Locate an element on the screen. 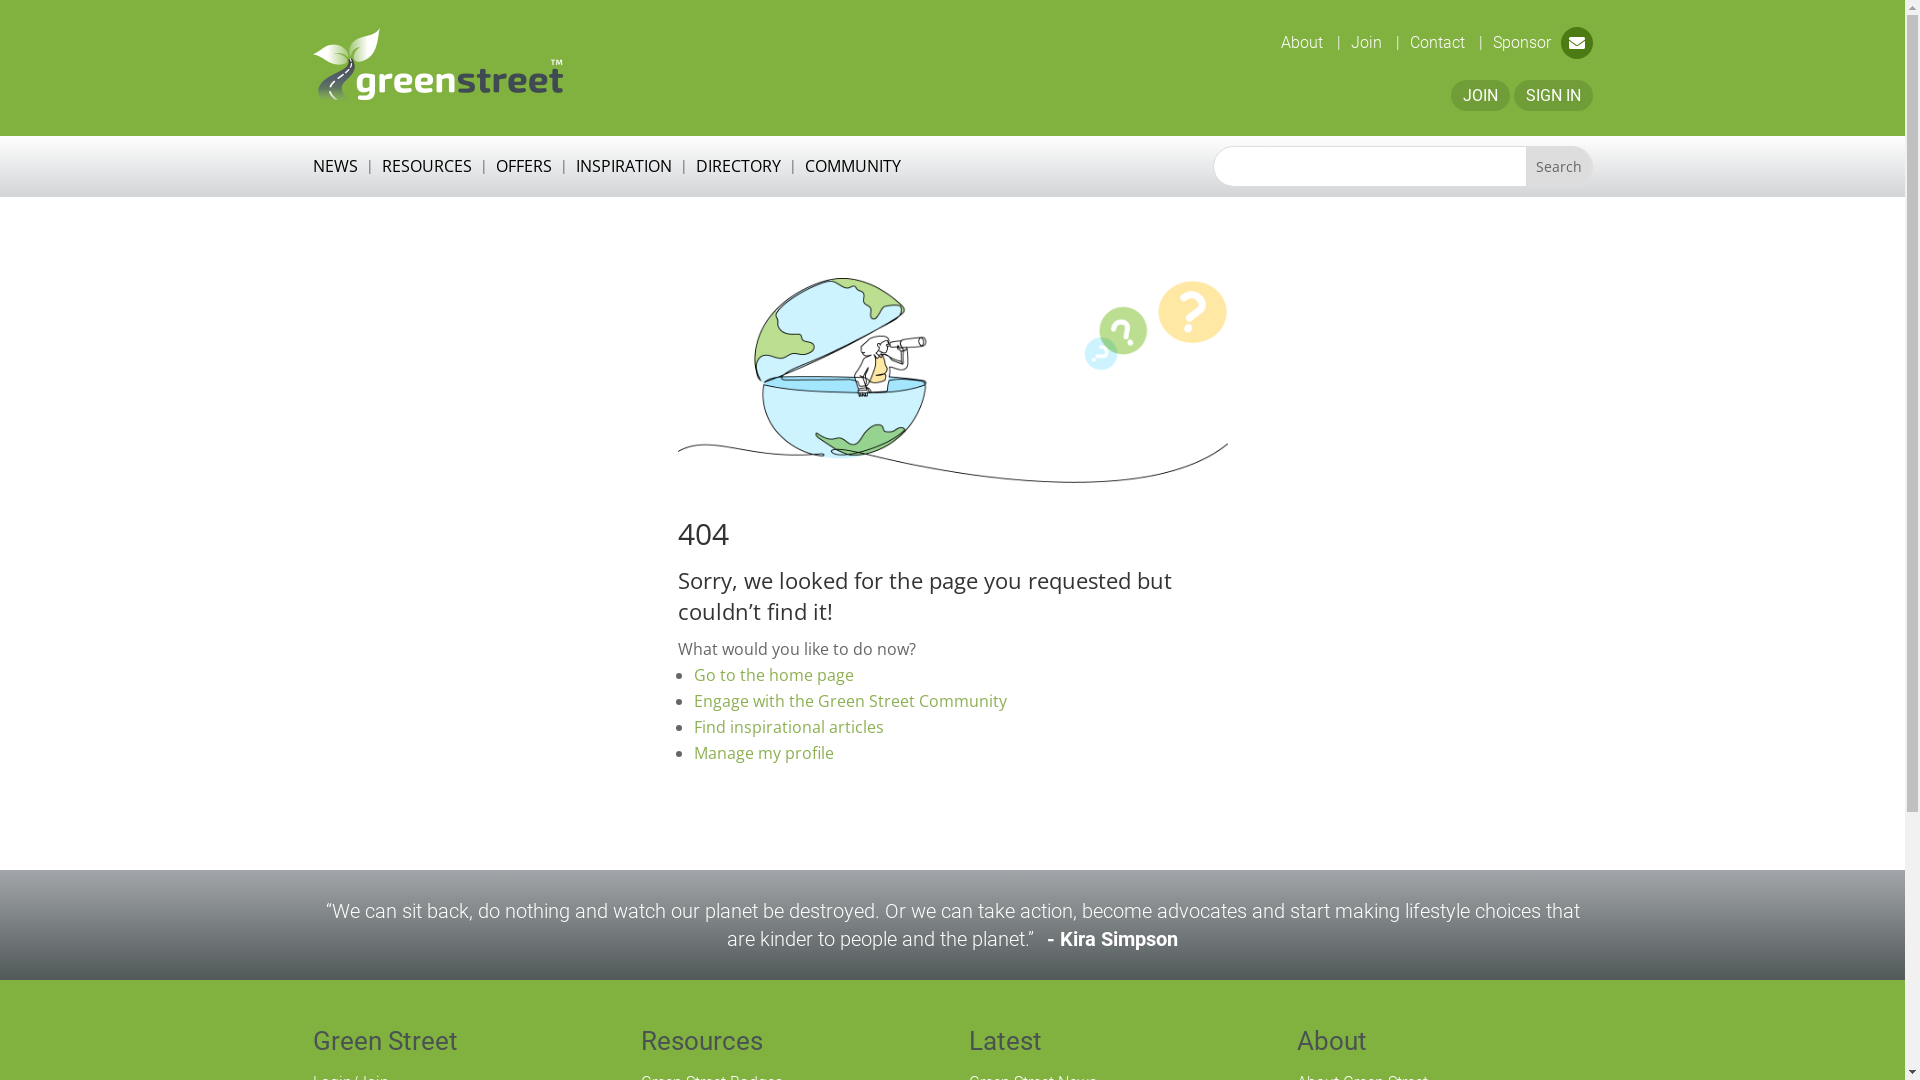 The height and width of the screenshot is (1080, 1920). COMMUNITY is located at coordinates (852, 170).